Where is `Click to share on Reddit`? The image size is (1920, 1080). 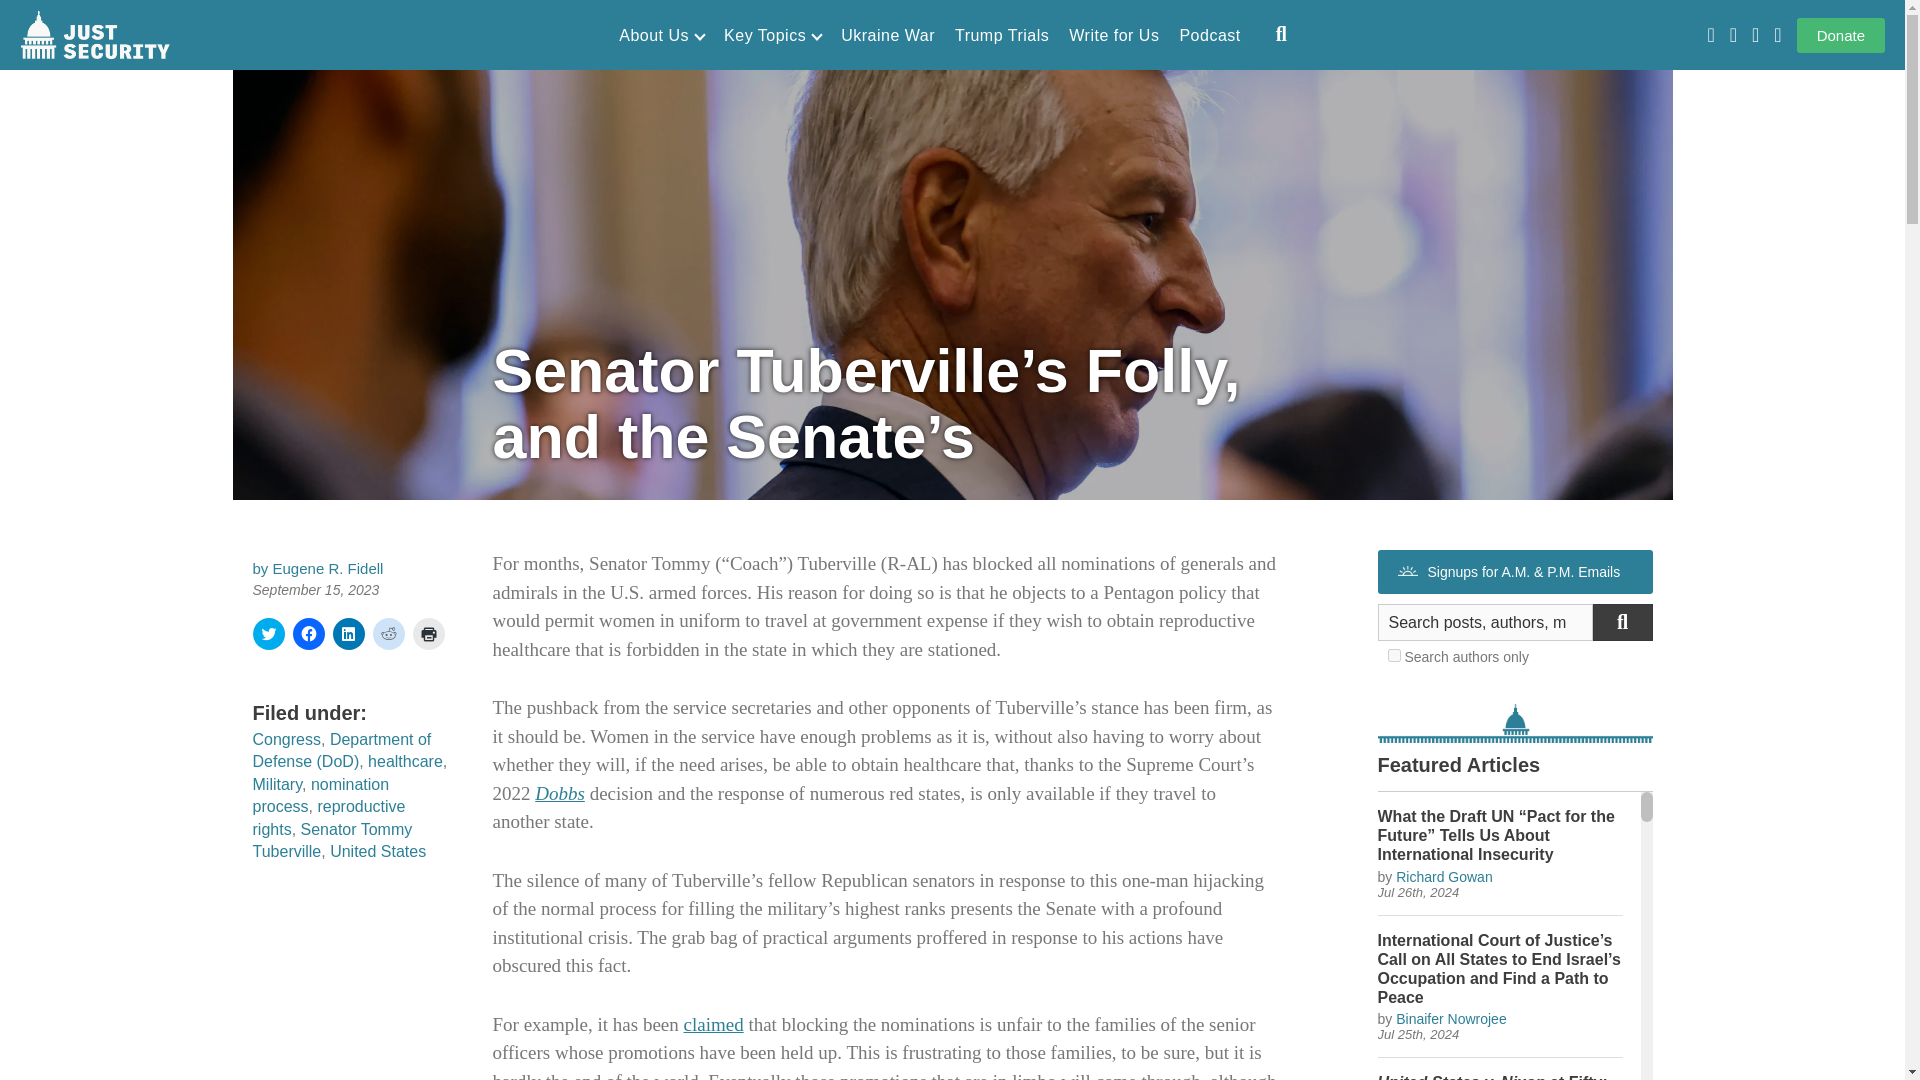 Click to share on Reddit is located at coordinates (388, 634).